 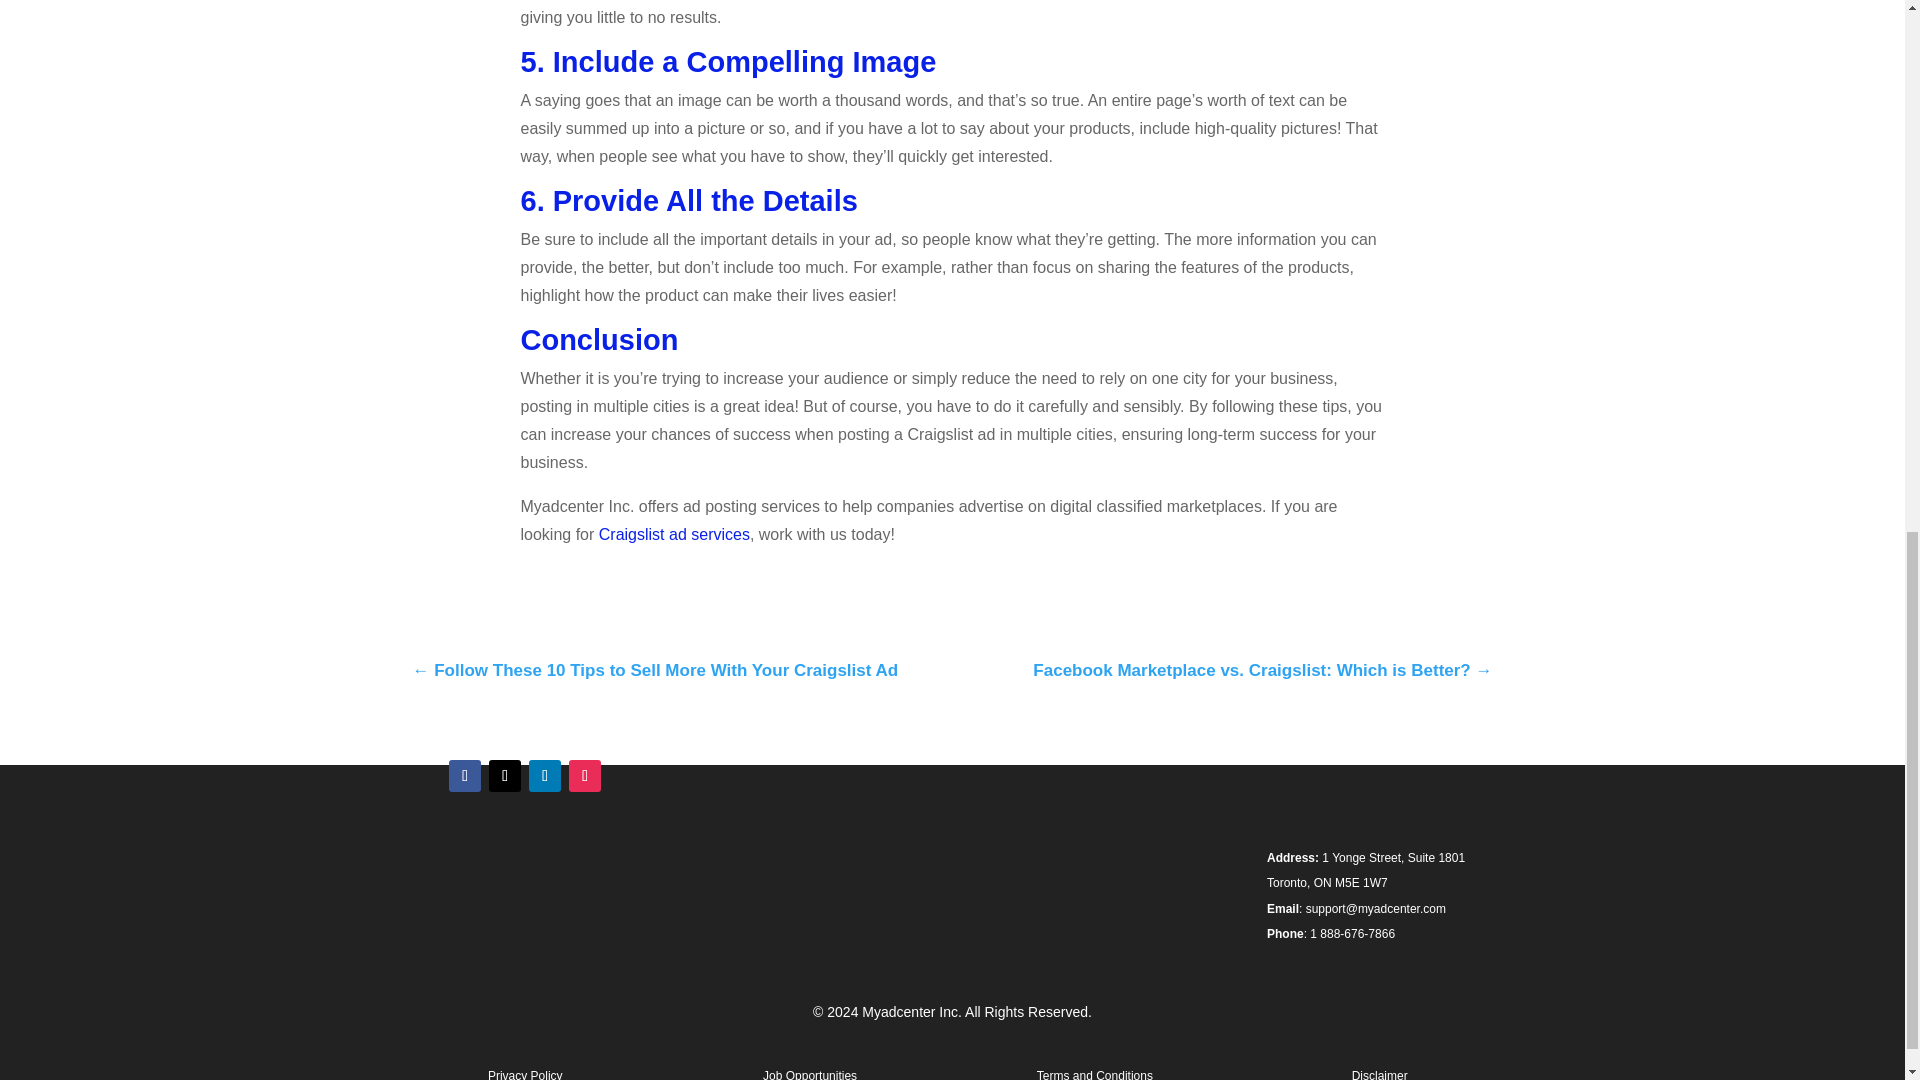 I want to click on Follow on Facebook, so click(x=465, y=776).